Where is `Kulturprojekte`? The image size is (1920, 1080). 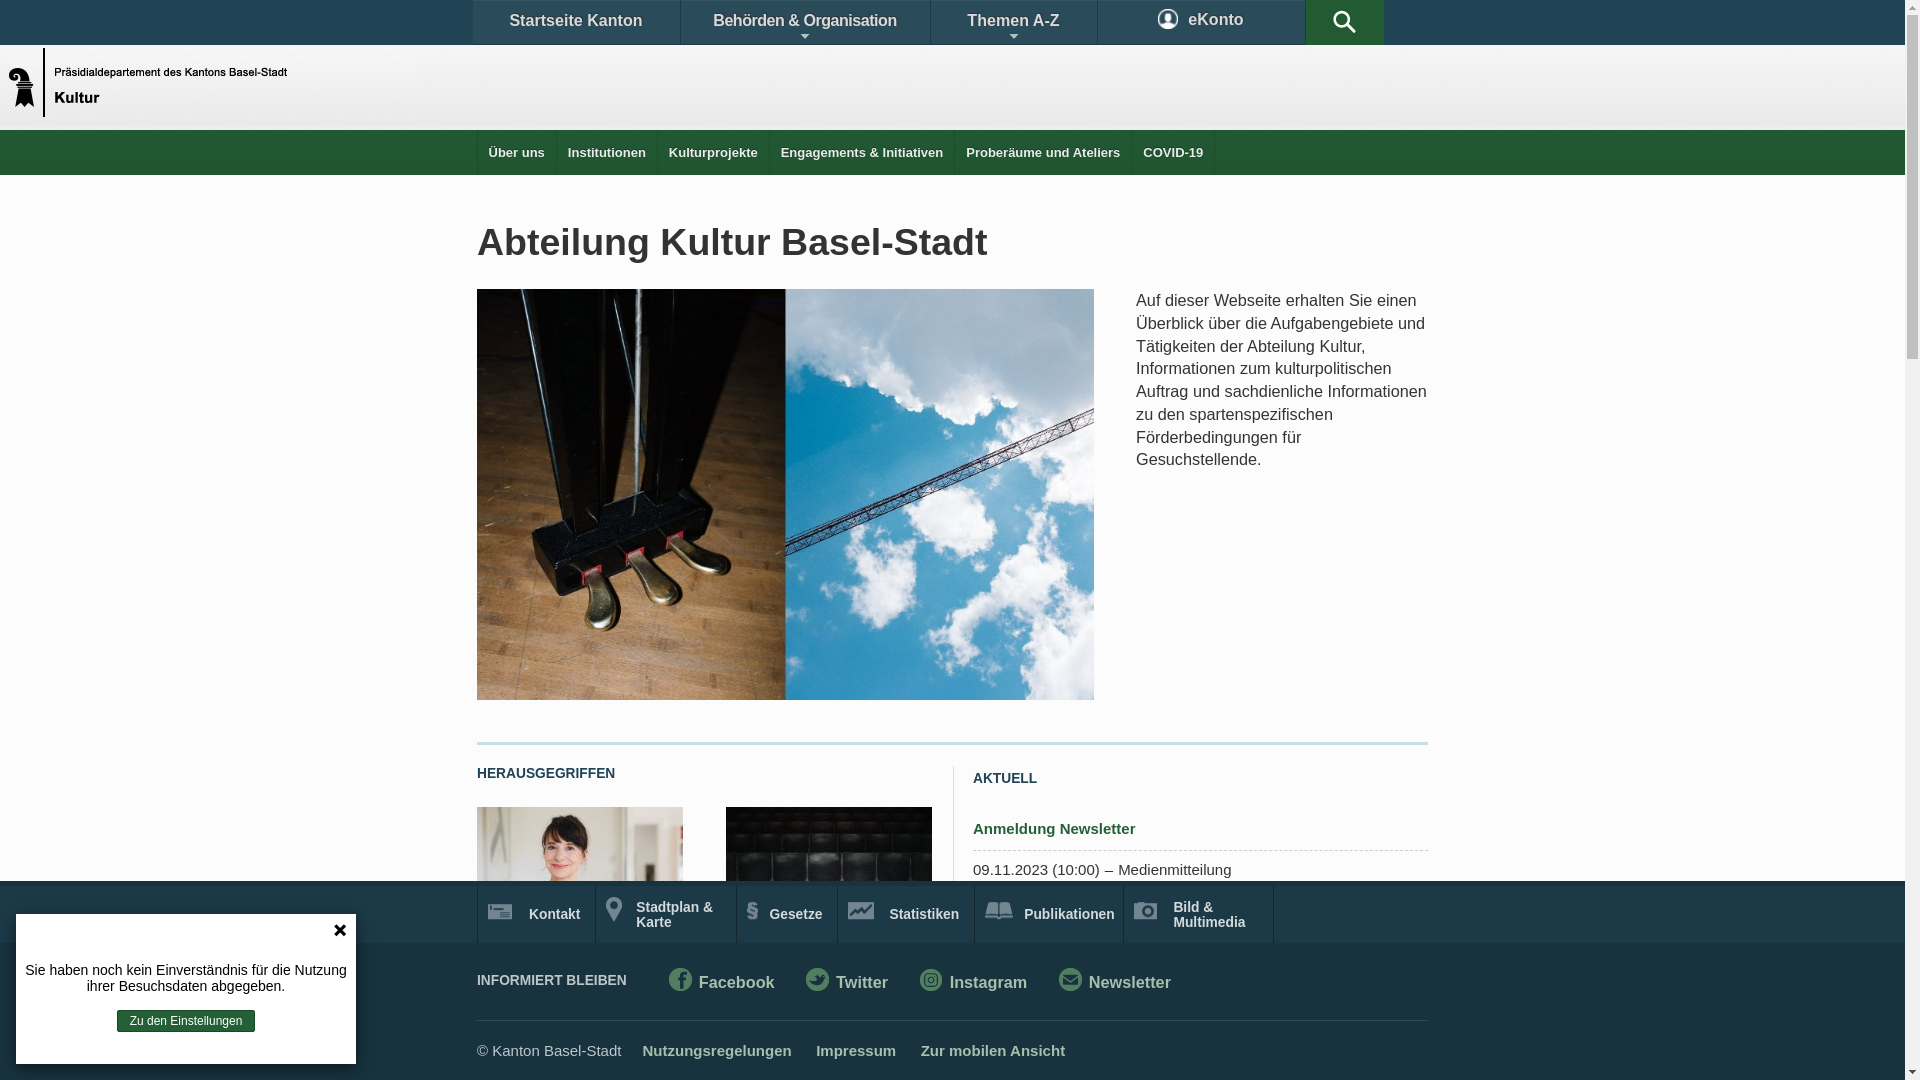
Kulturprojekte is located at coordinates (714, 152).